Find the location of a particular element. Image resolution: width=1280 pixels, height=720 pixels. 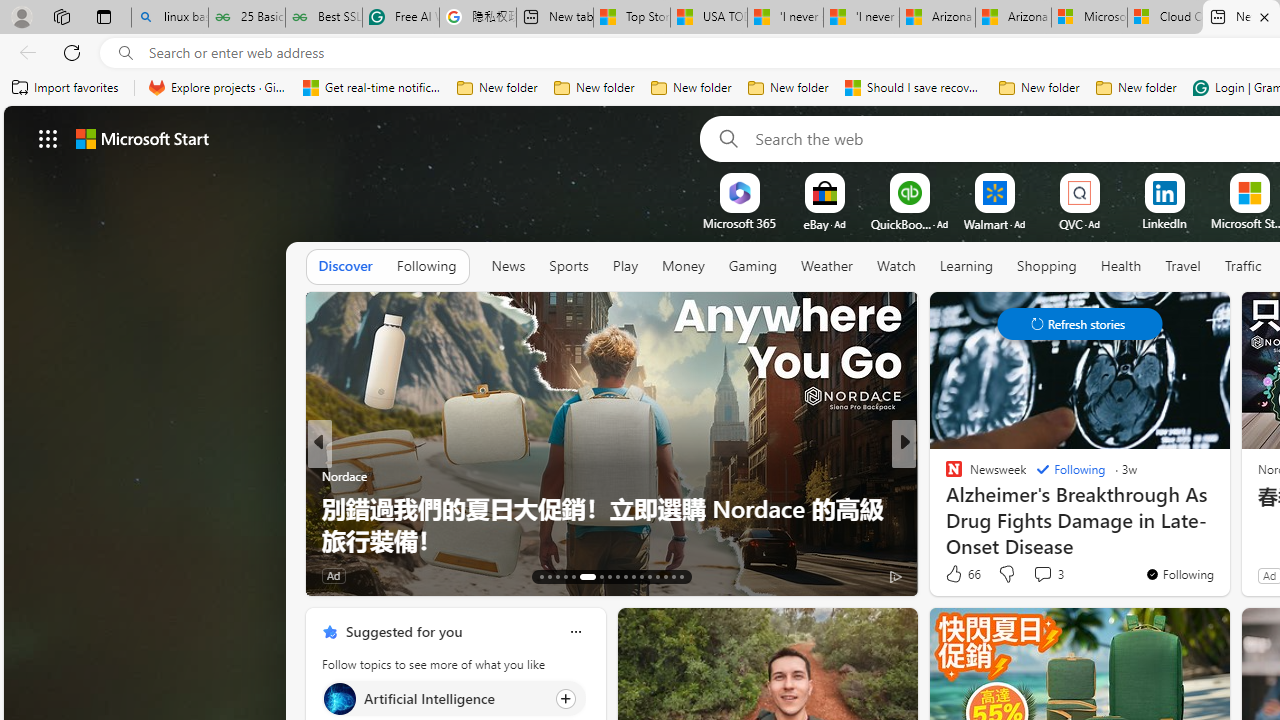

Hide this story is located at coordinates (1170, 316).